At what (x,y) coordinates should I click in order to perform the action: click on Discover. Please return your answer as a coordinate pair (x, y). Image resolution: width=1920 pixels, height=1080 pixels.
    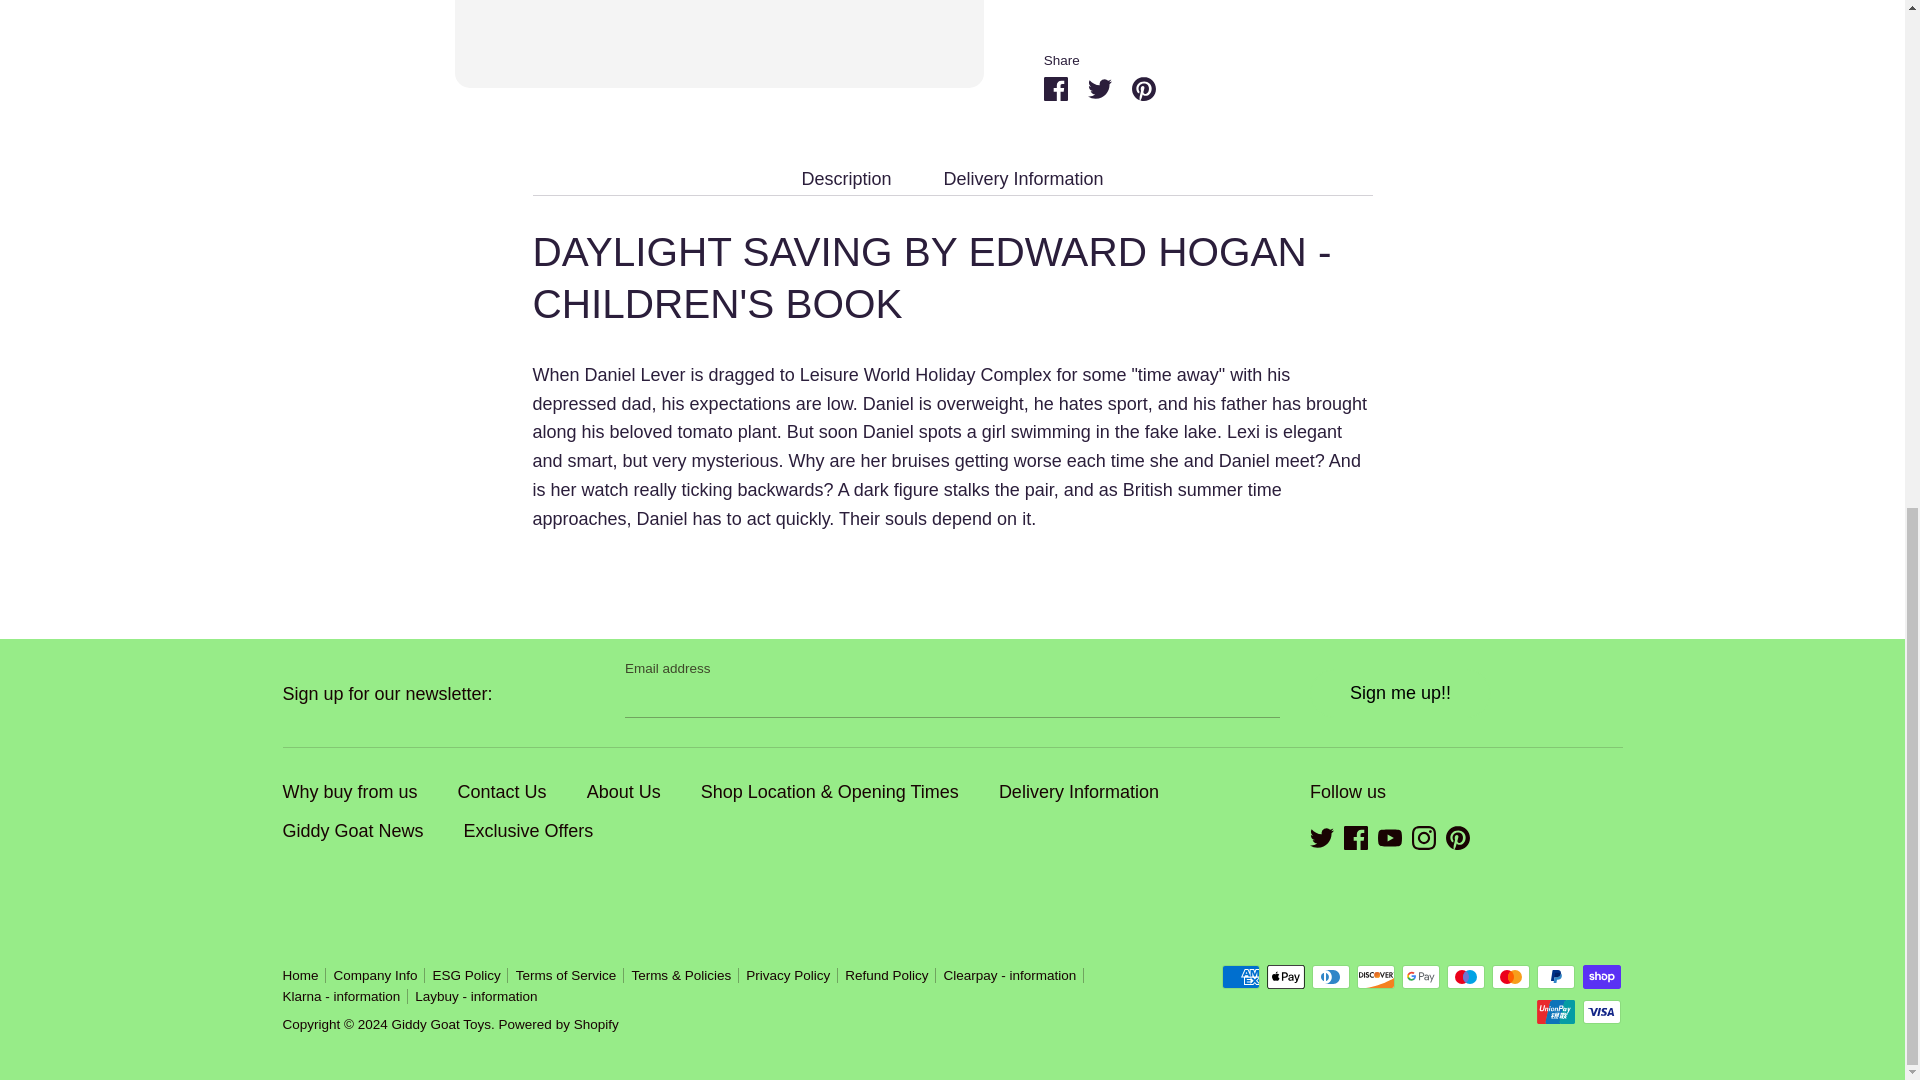
    Looking at the image, I should click on (1376, 977).